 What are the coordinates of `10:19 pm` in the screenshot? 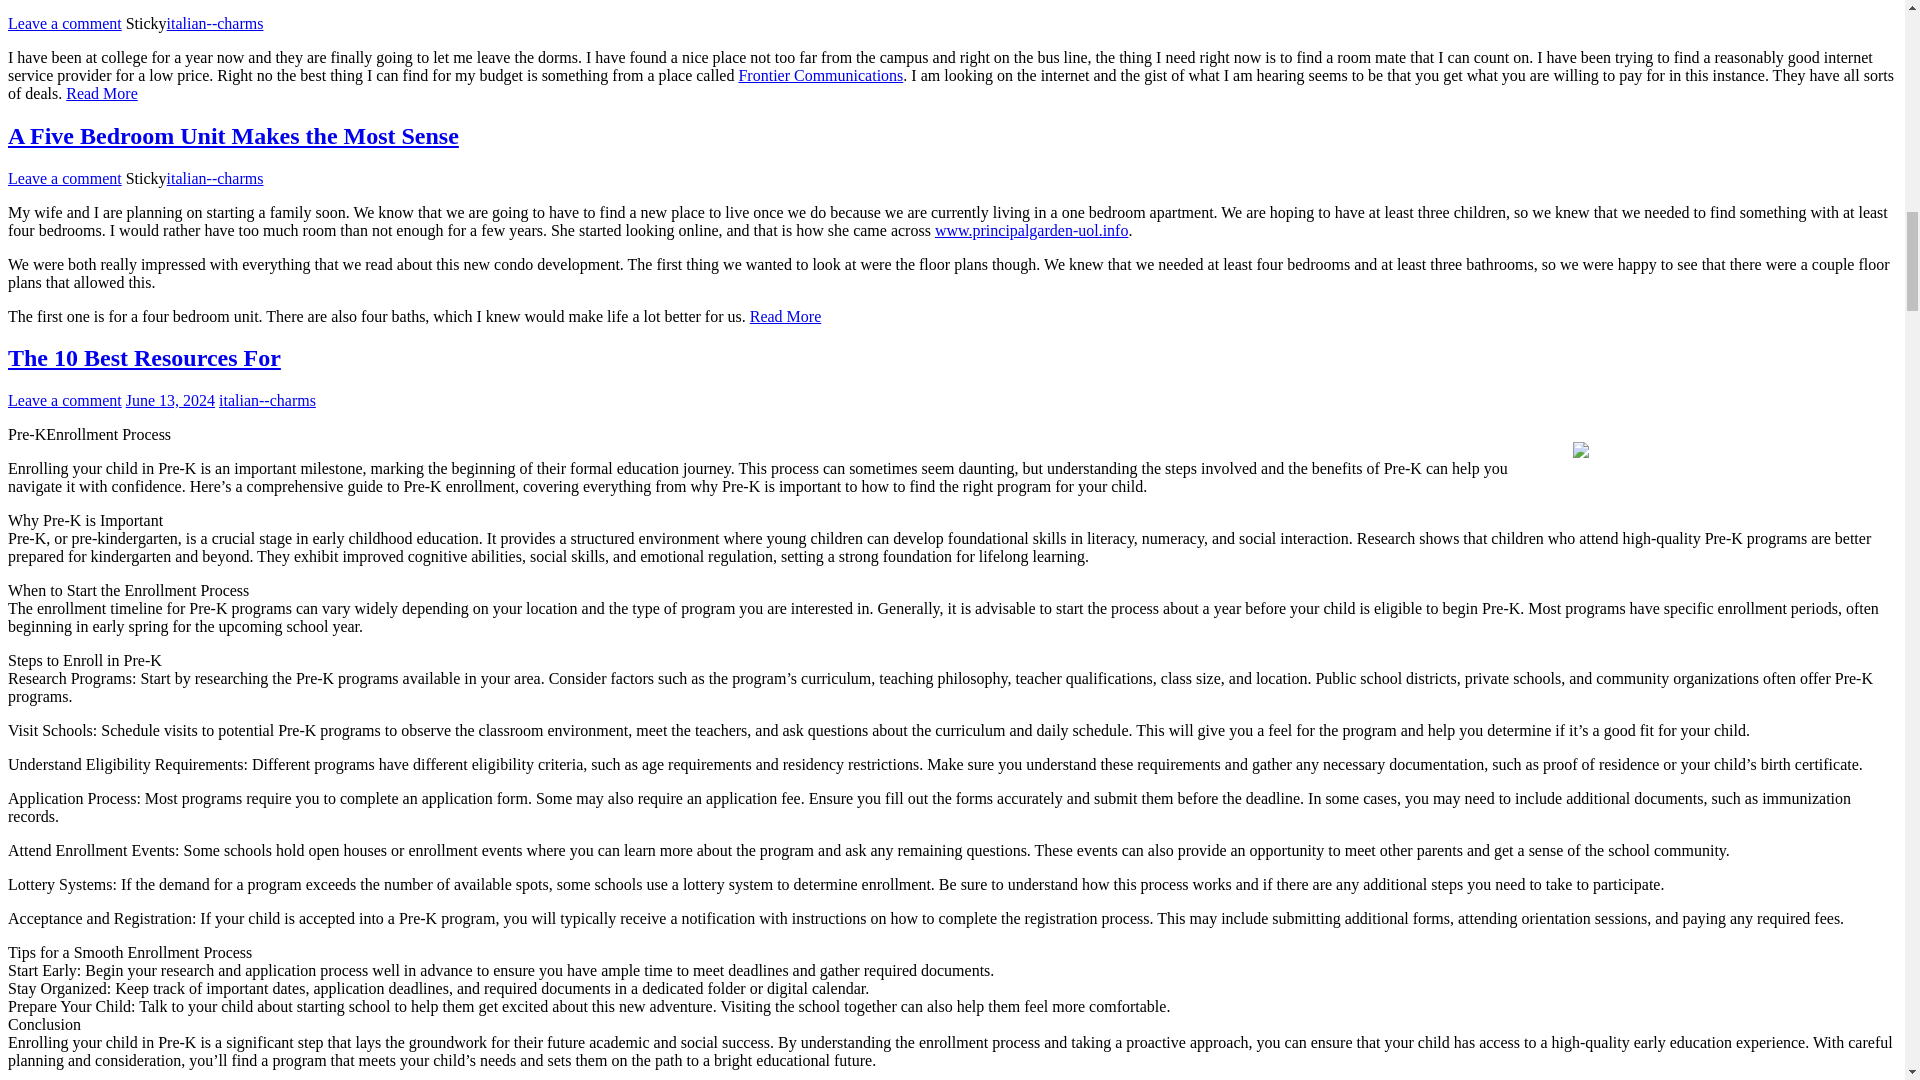 It's located at (170, 400).